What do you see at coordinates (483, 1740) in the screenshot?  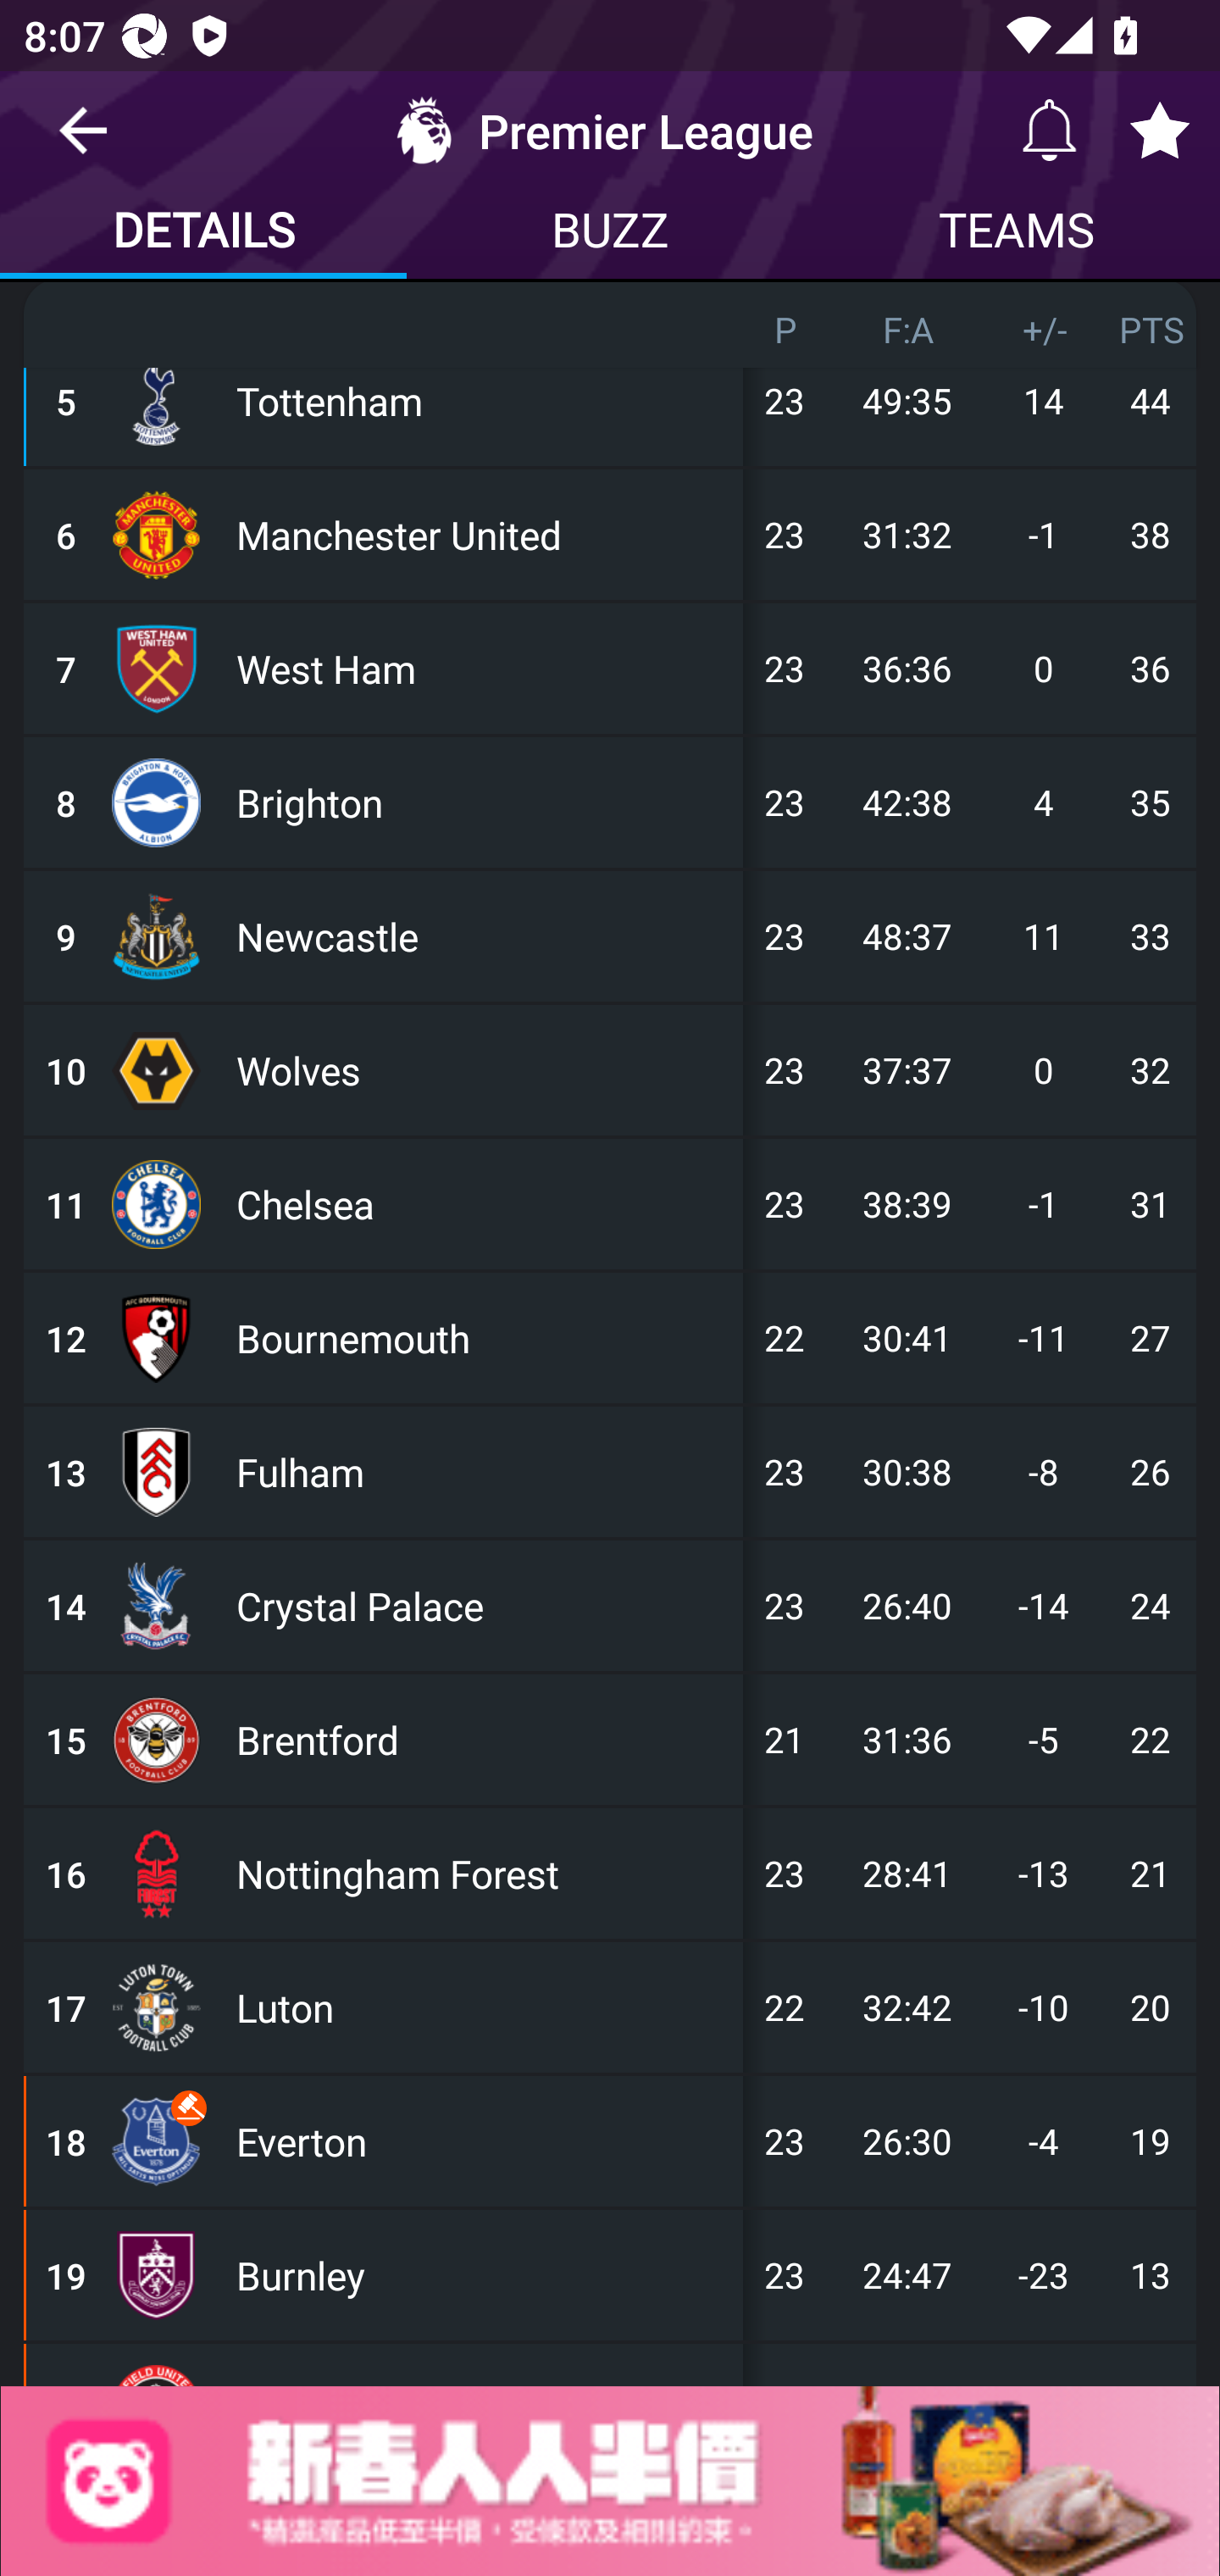 I see `Brentford` at bounding box center [483, 1740].